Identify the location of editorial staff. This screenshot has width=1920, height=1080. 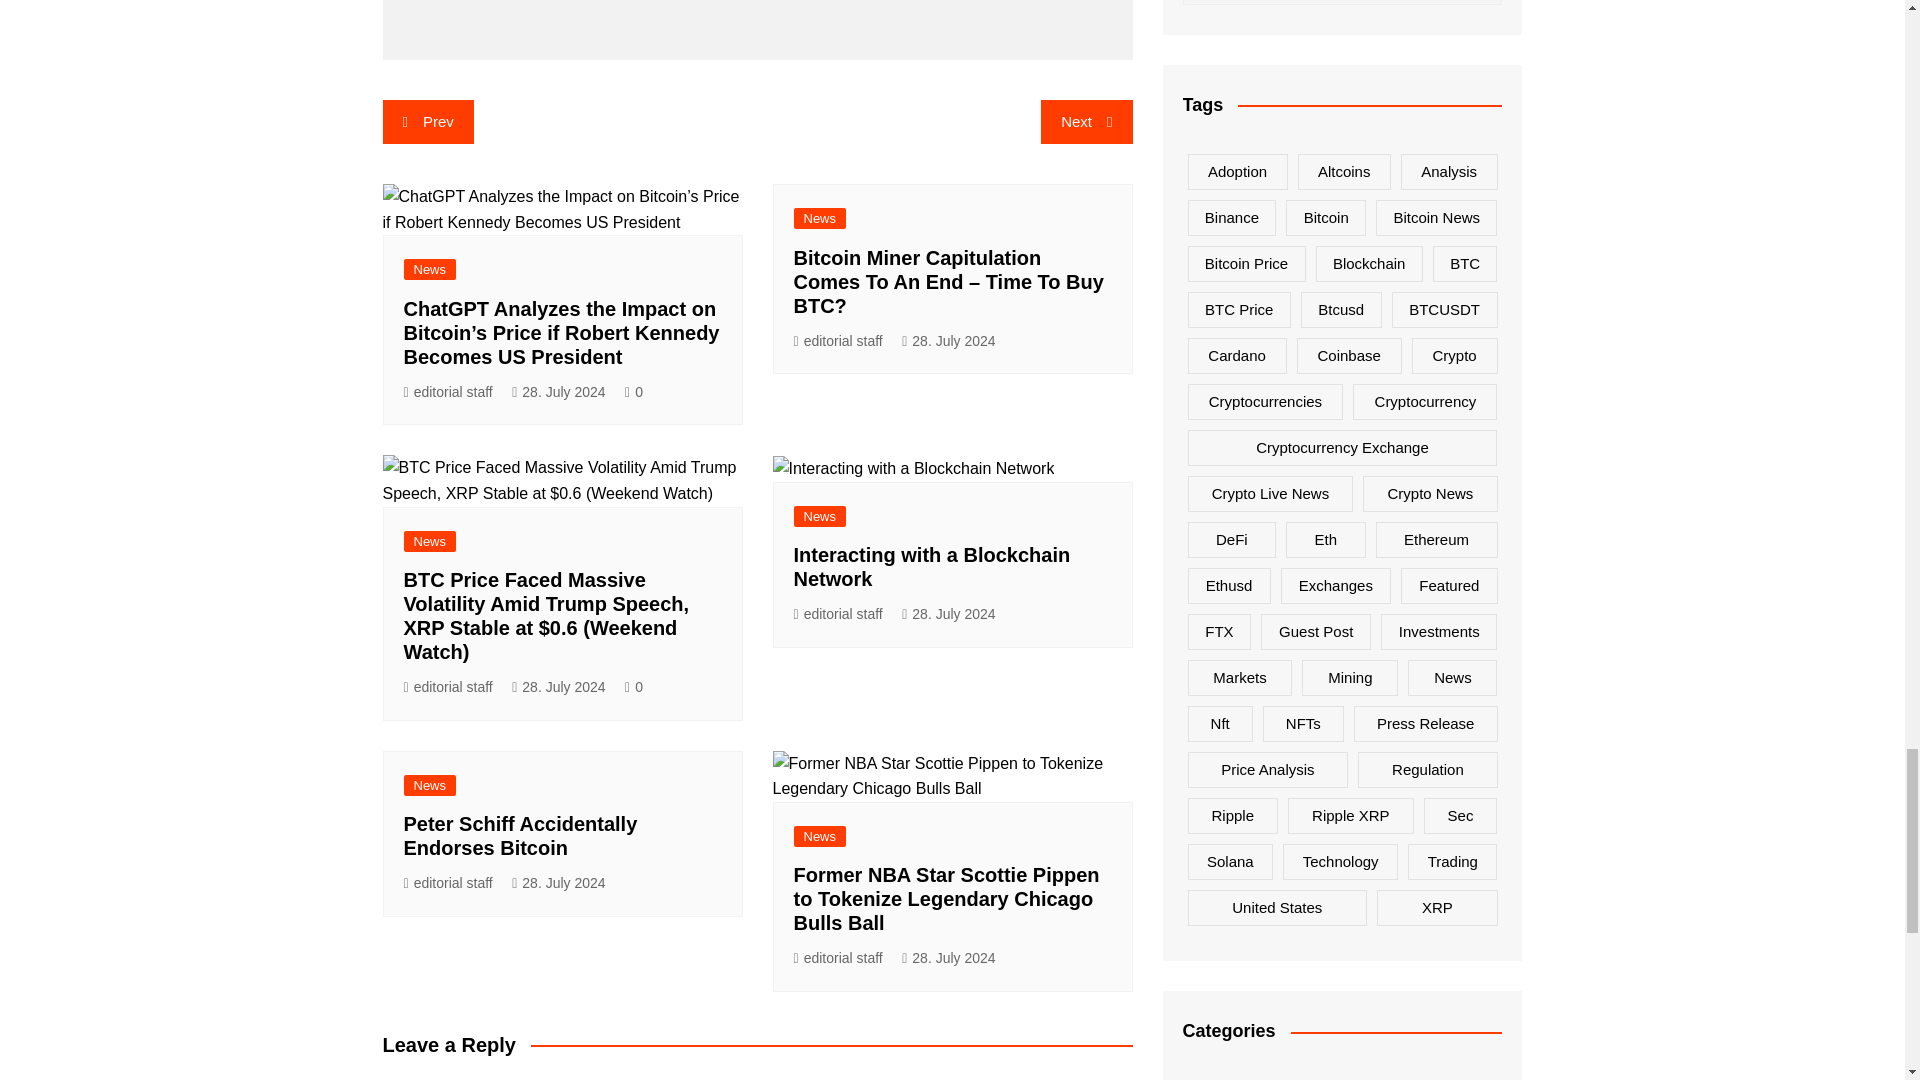
(838, 614).